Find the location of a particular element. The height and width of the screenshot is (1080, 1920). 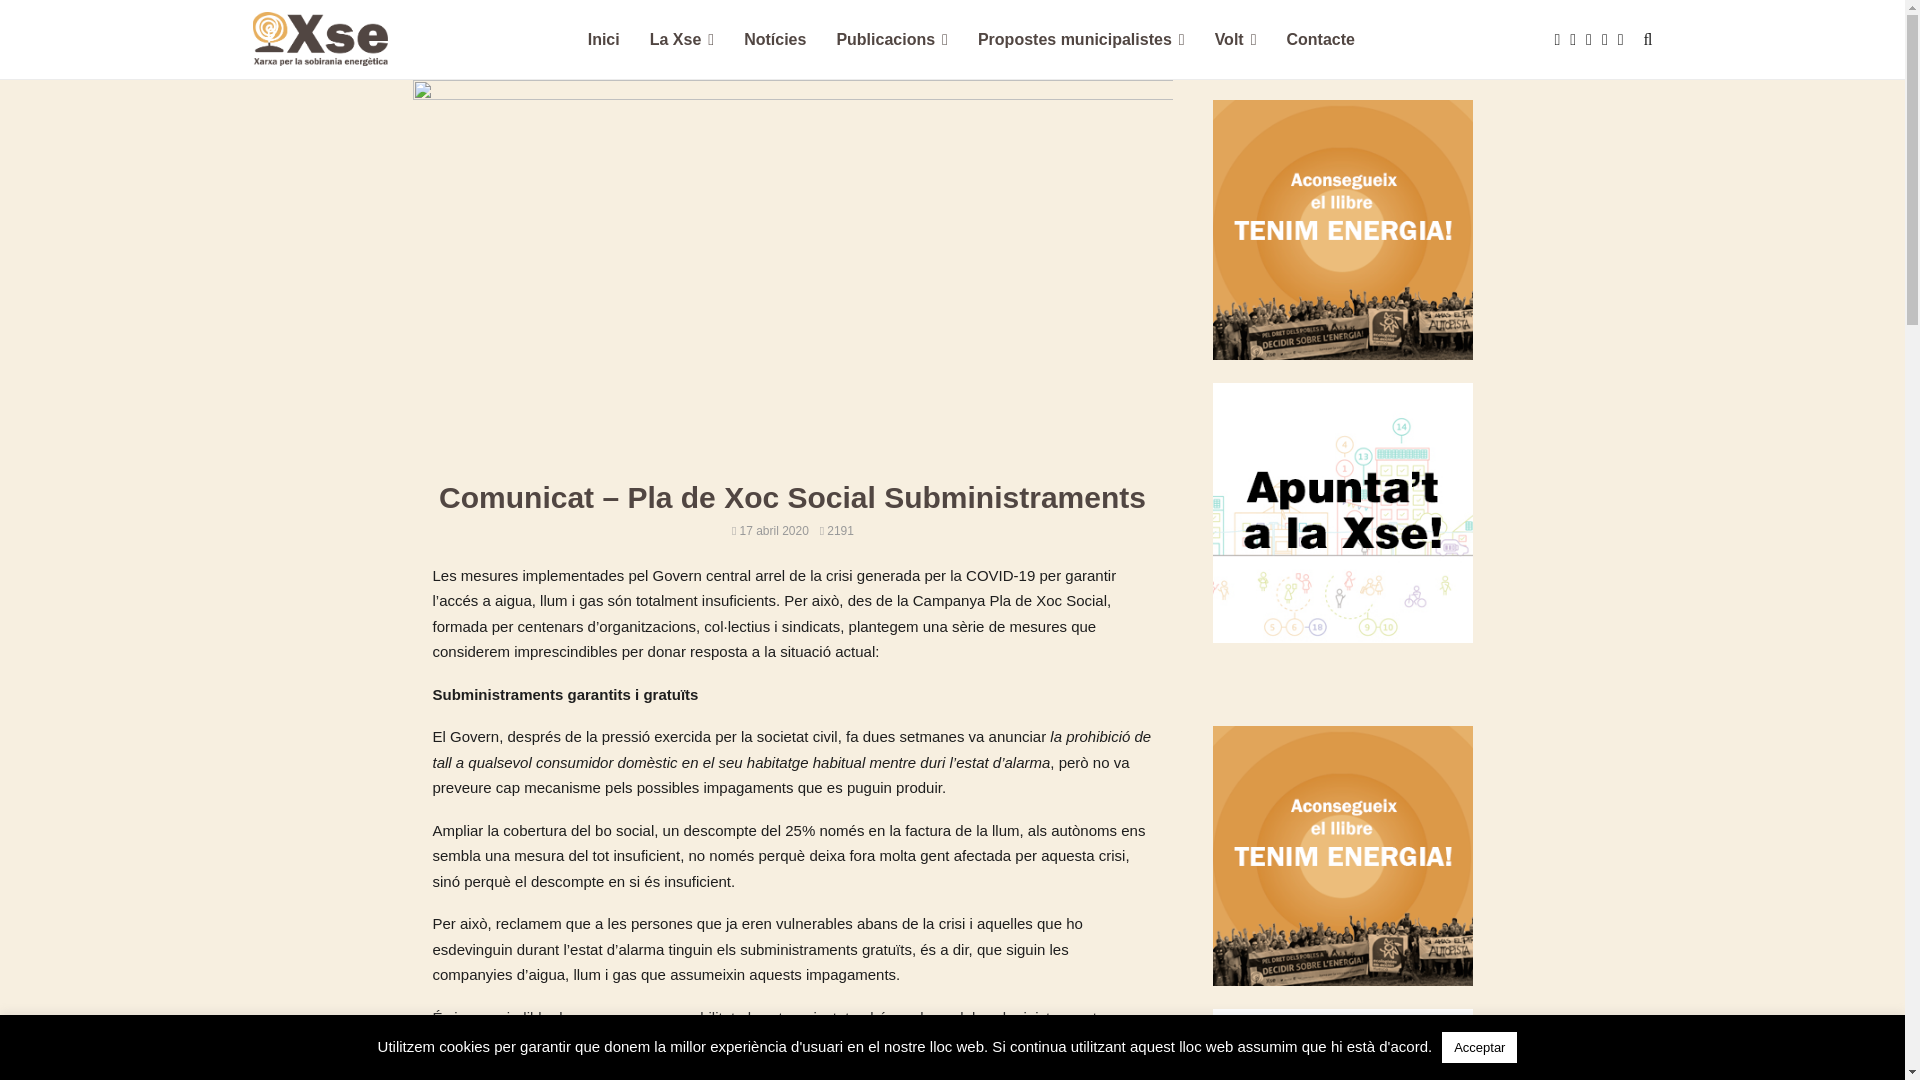

Youtube is located at coordinates (1594, 40).